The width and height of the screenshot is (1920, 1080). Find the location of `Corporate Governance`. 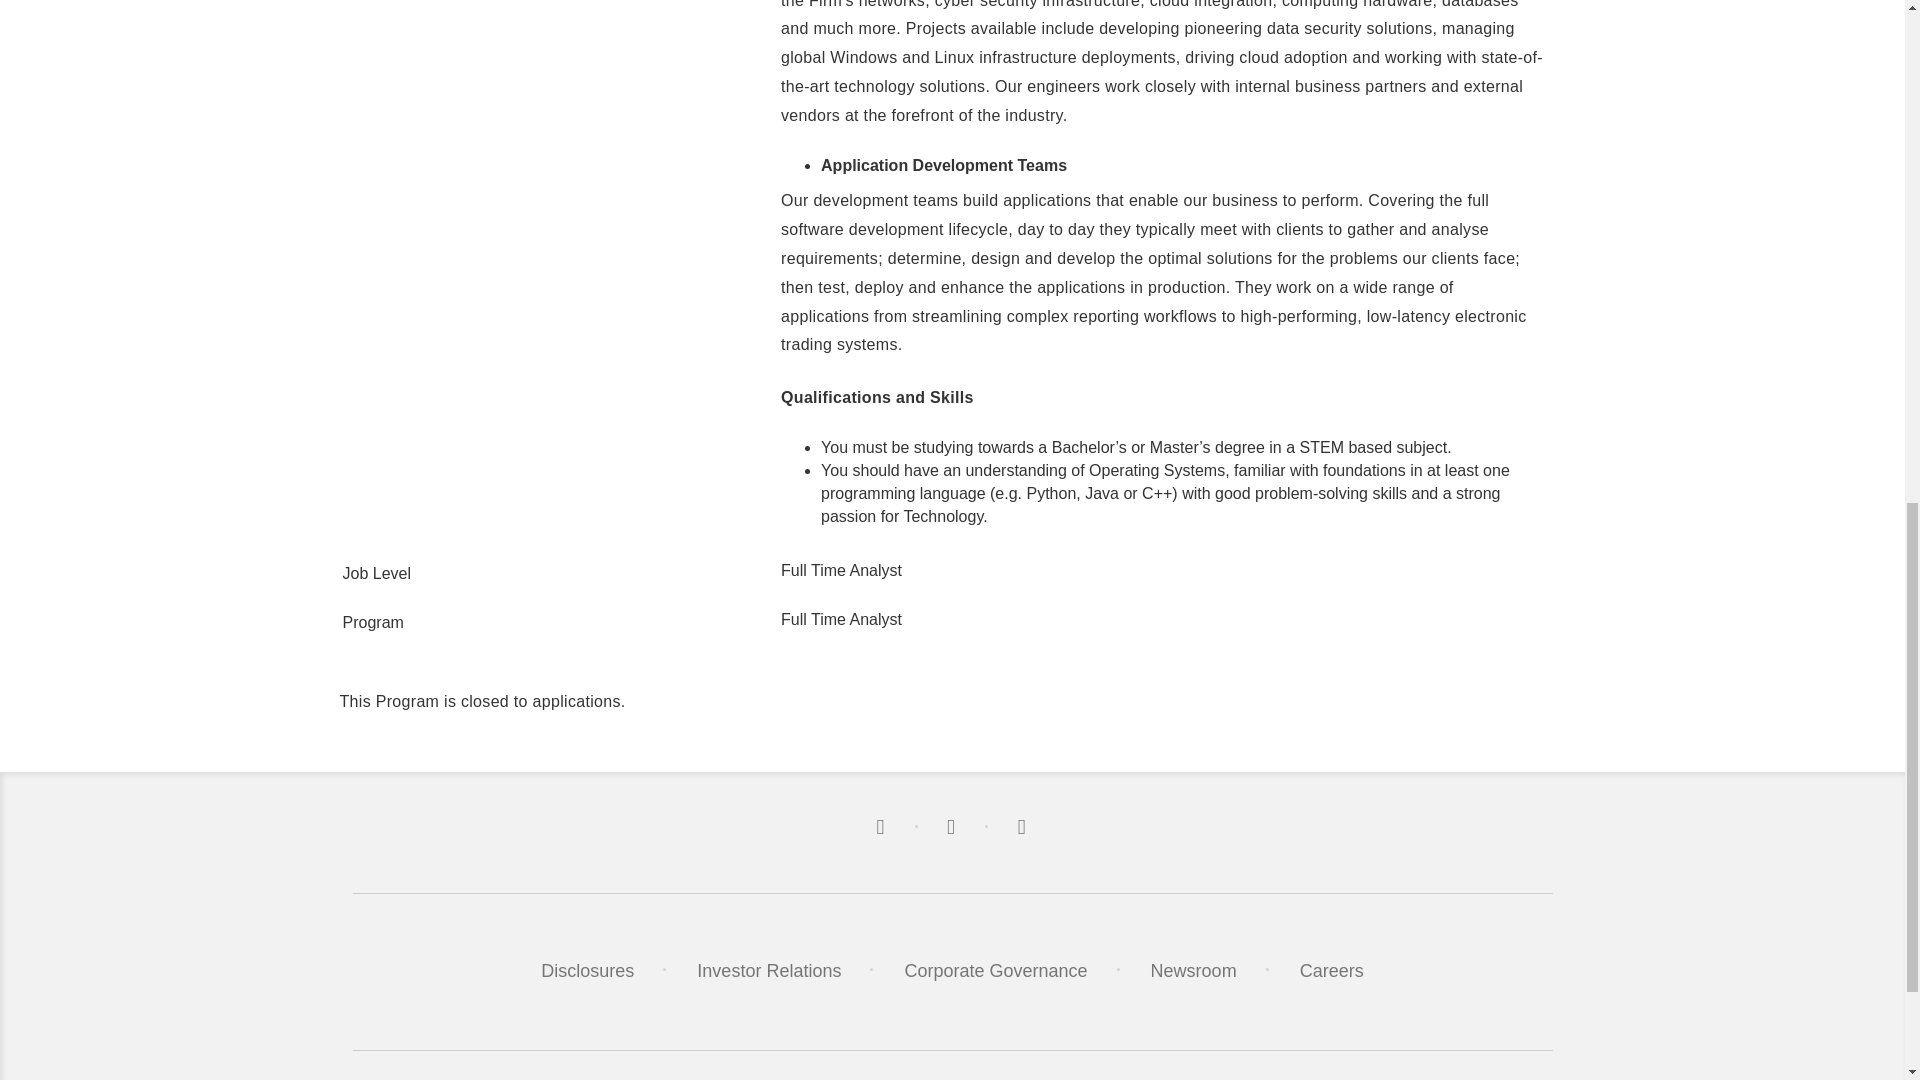

Corporate Governance is located at coordinates (995, 970).